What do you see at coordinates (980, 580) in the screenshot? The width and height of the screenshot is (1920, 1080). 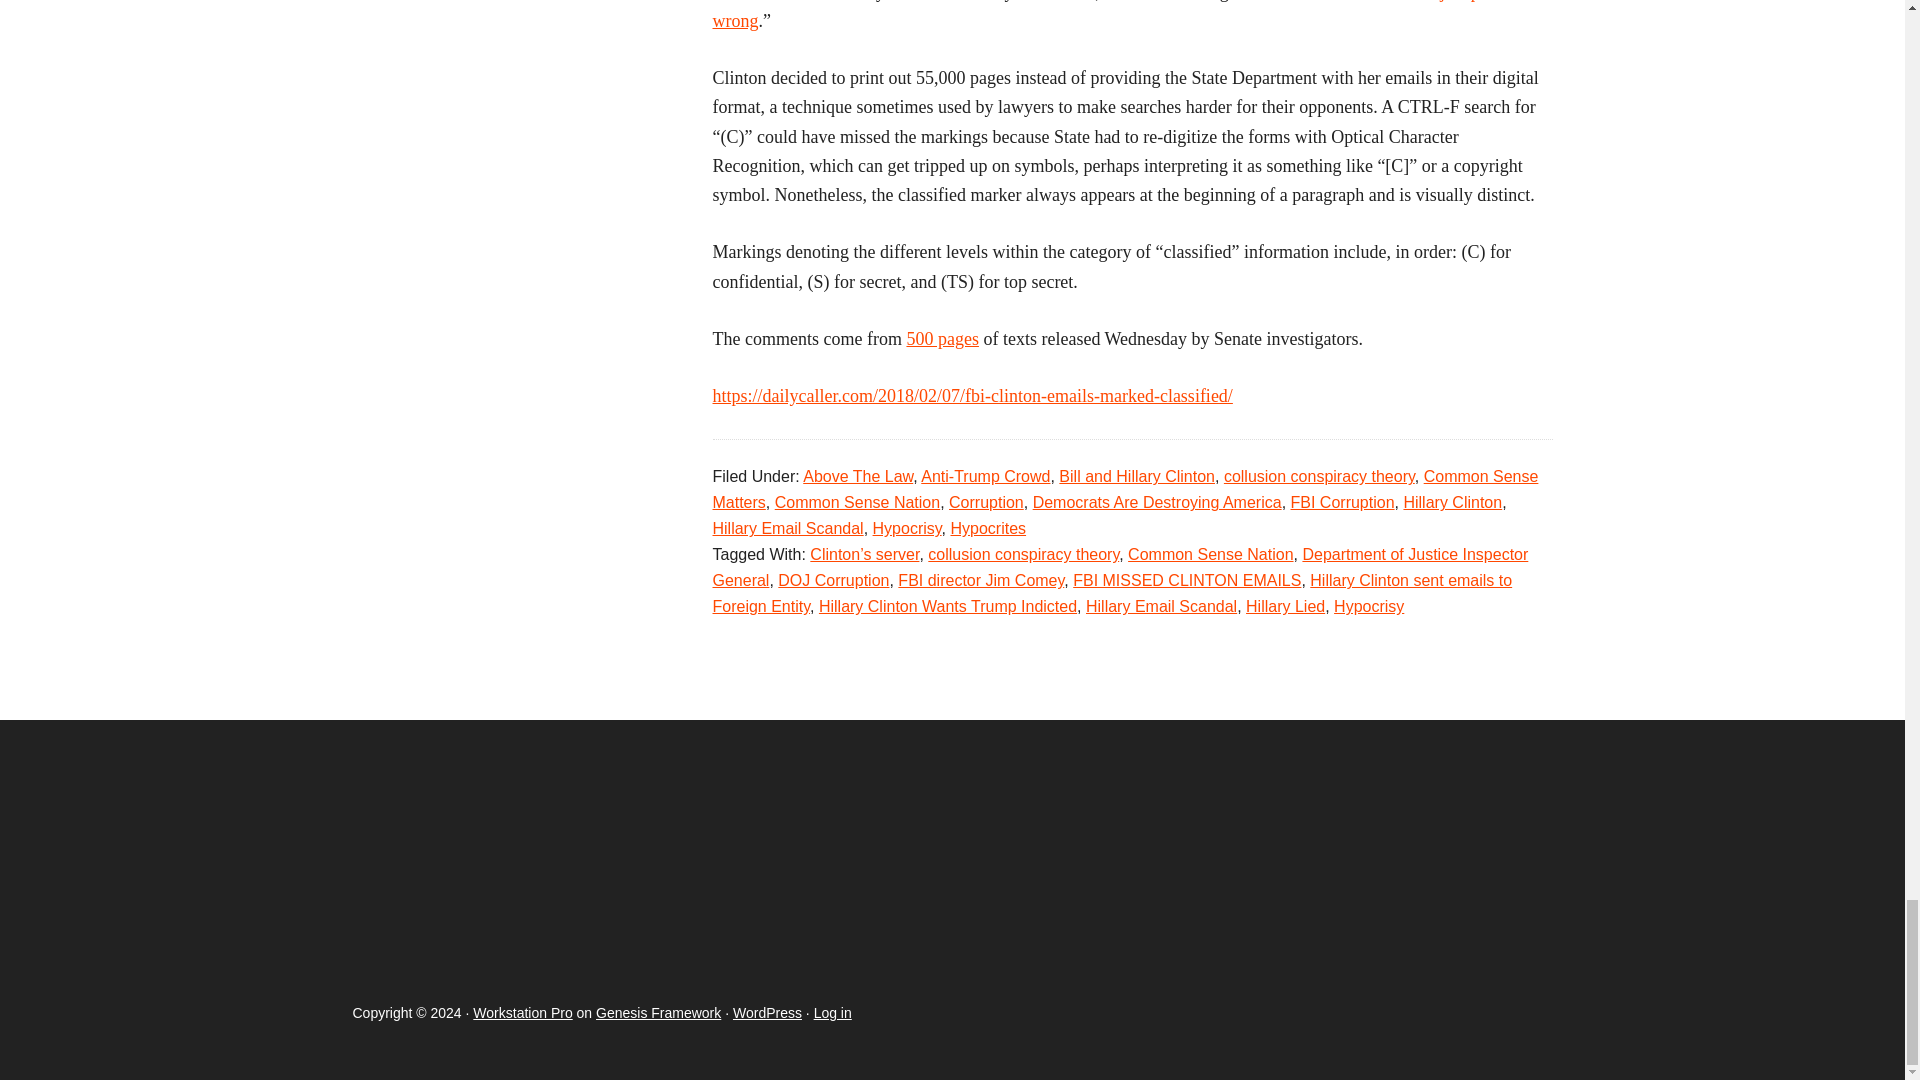 I see `FBI director Jim Comey` at bounding box center [980, 580].